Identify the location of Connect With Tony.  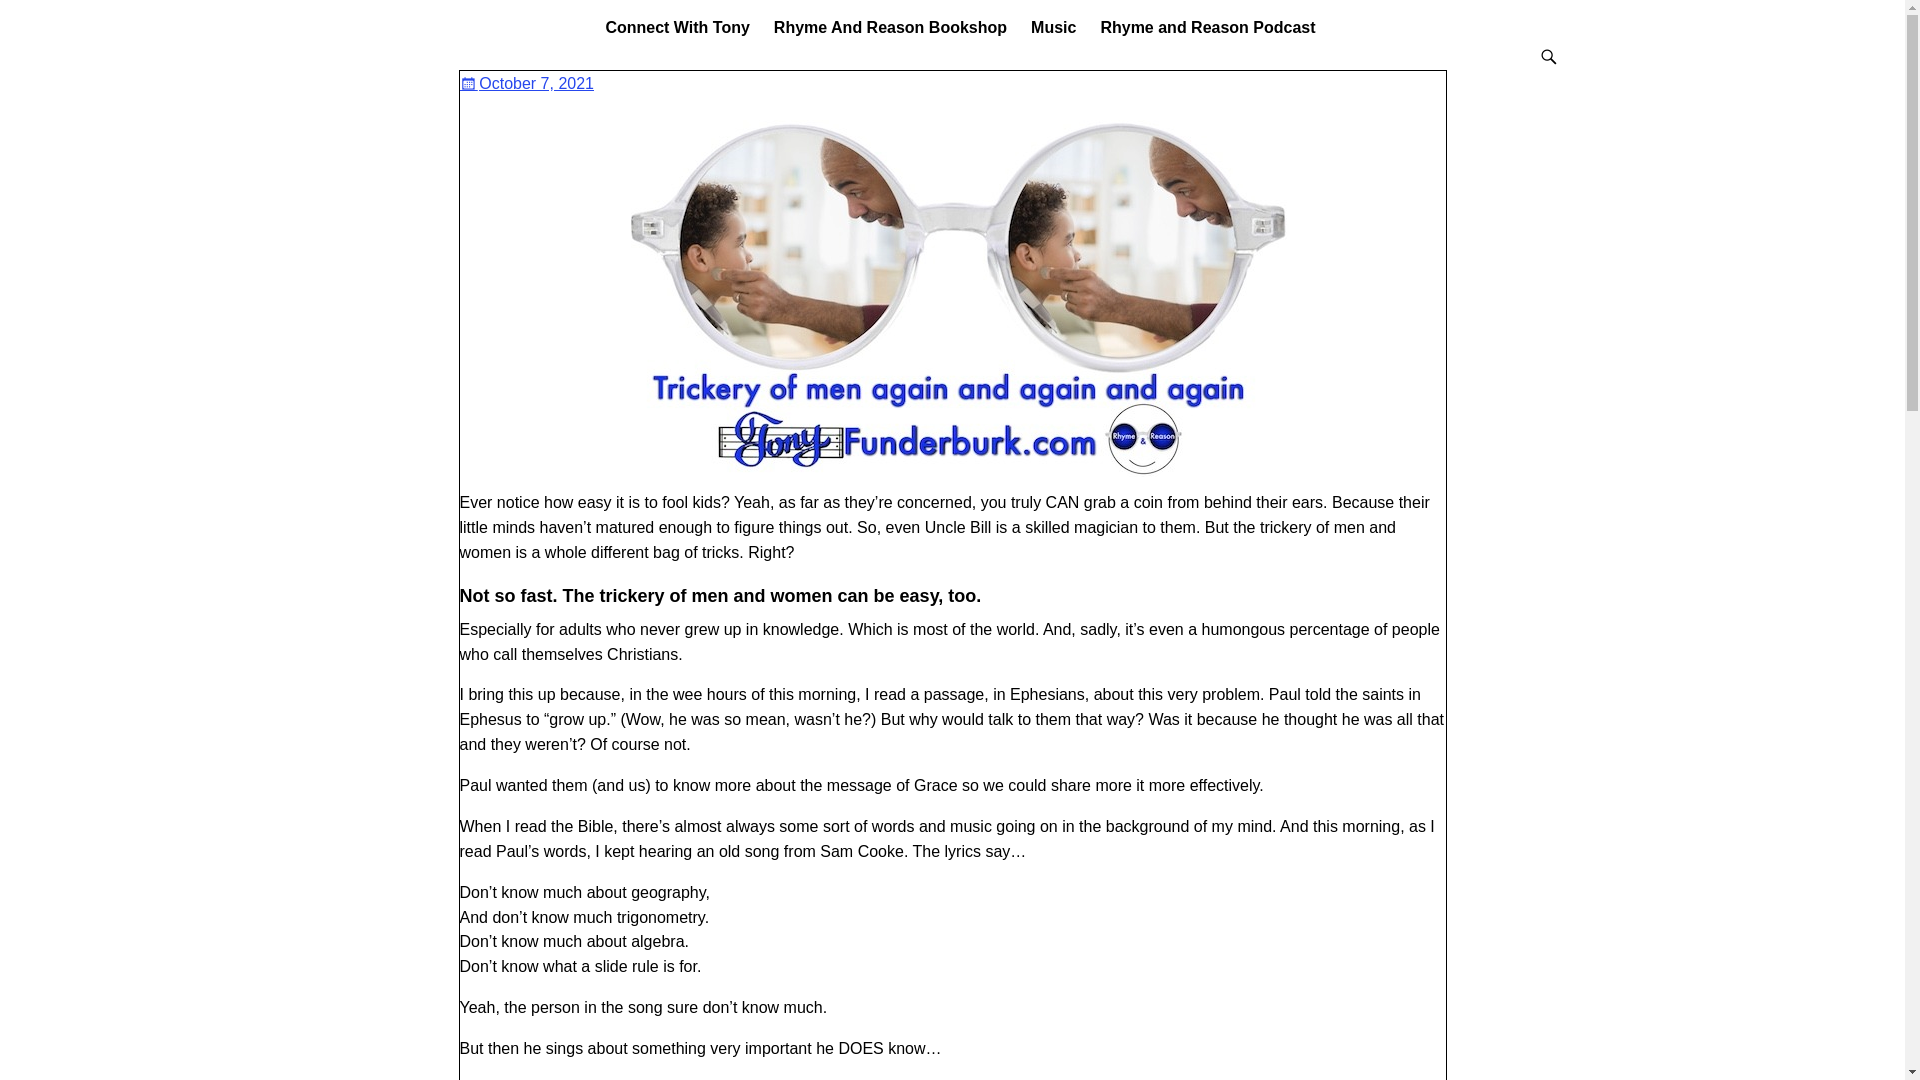
(676, 27).